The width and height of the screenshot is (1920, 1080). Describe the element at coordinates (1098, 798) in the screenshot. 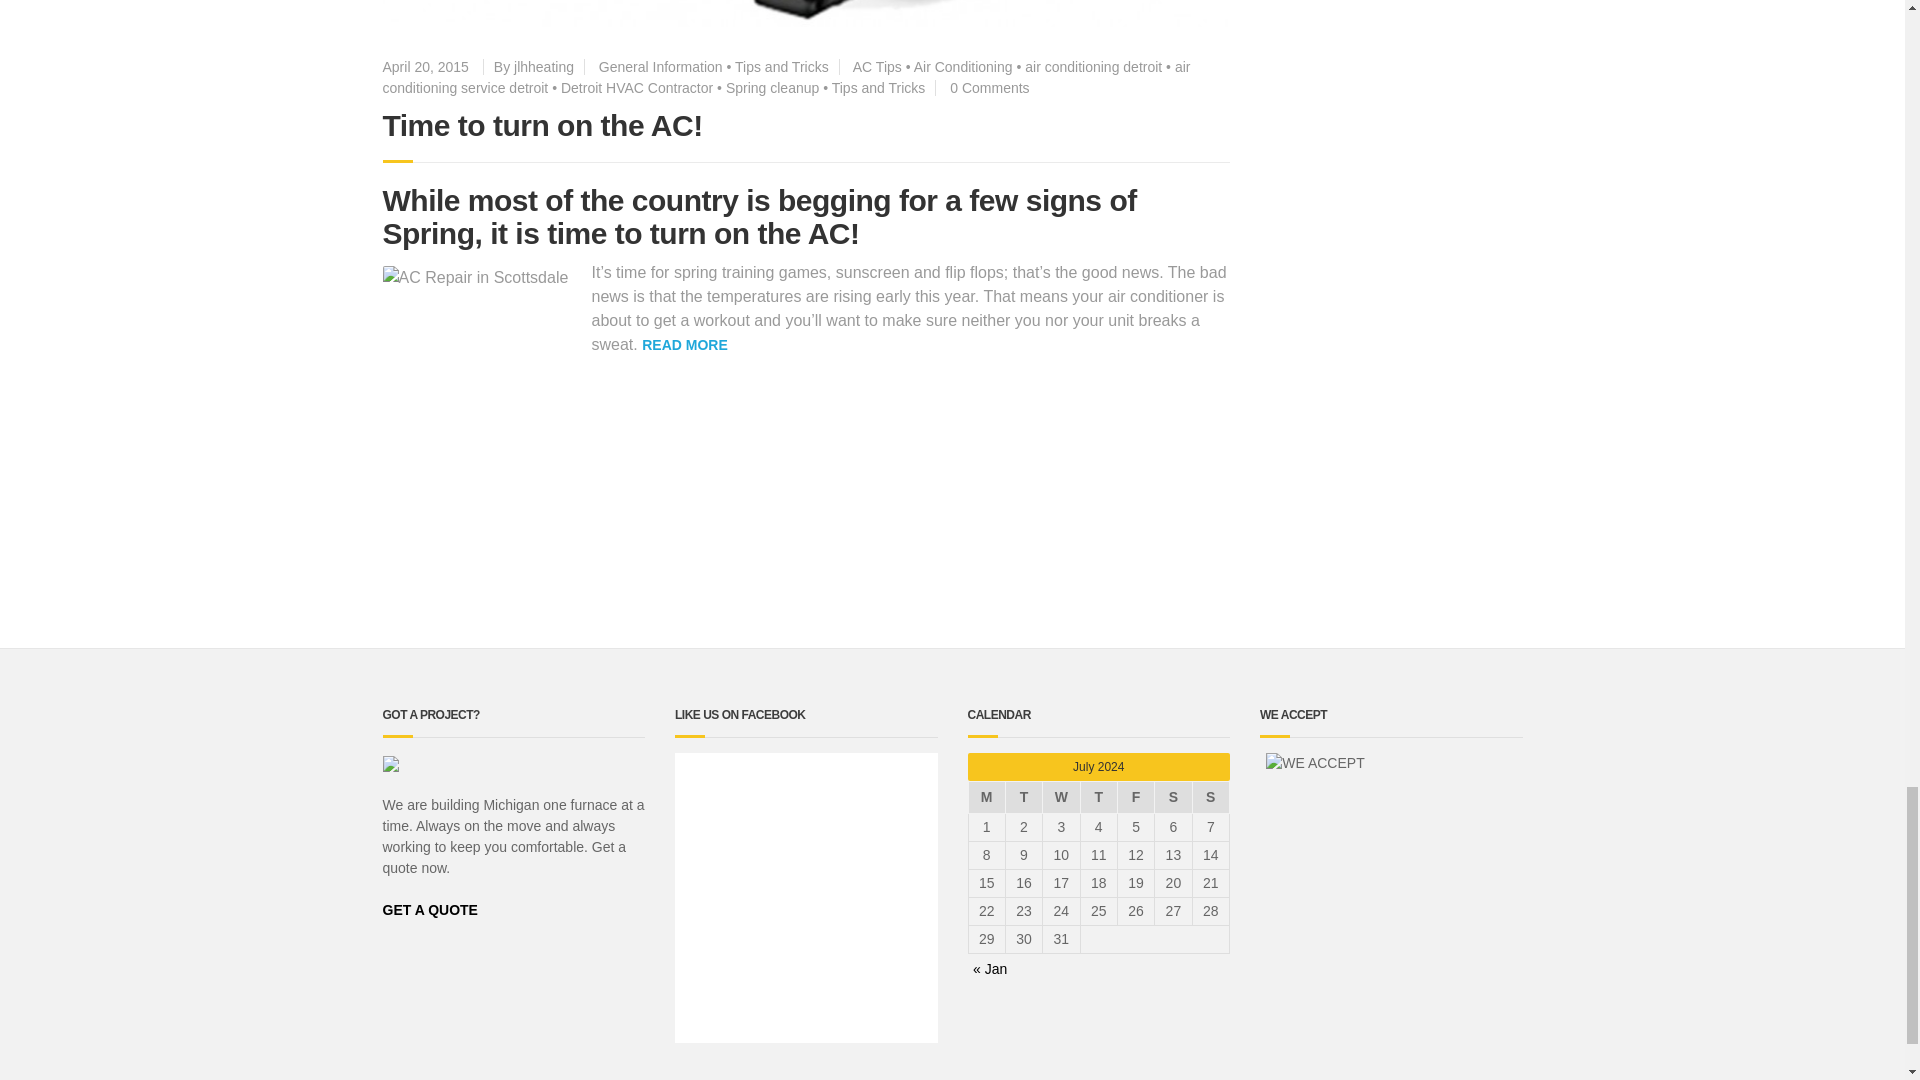

I see `Thursday` at that location.